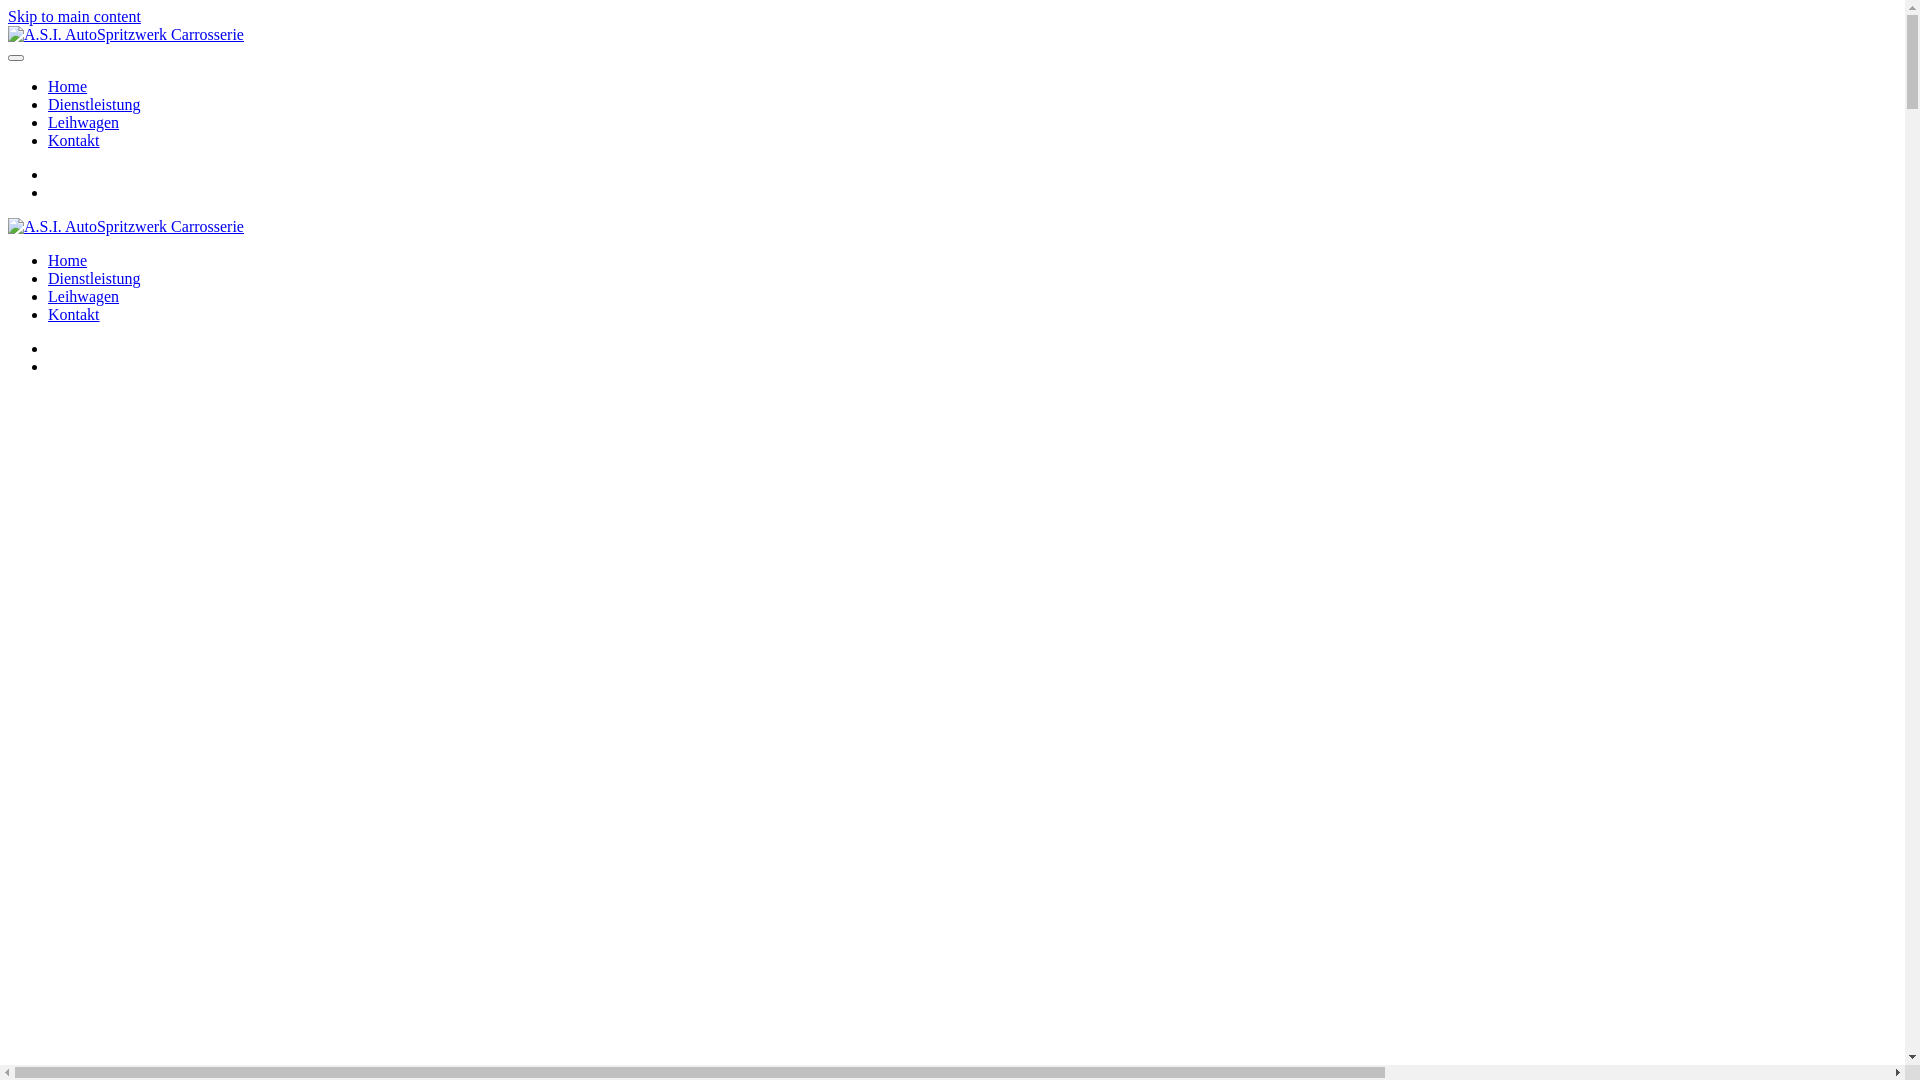 The height and width of the screenshot is (1080, 1920). I want to click on Kontakt, so click(74, 140).